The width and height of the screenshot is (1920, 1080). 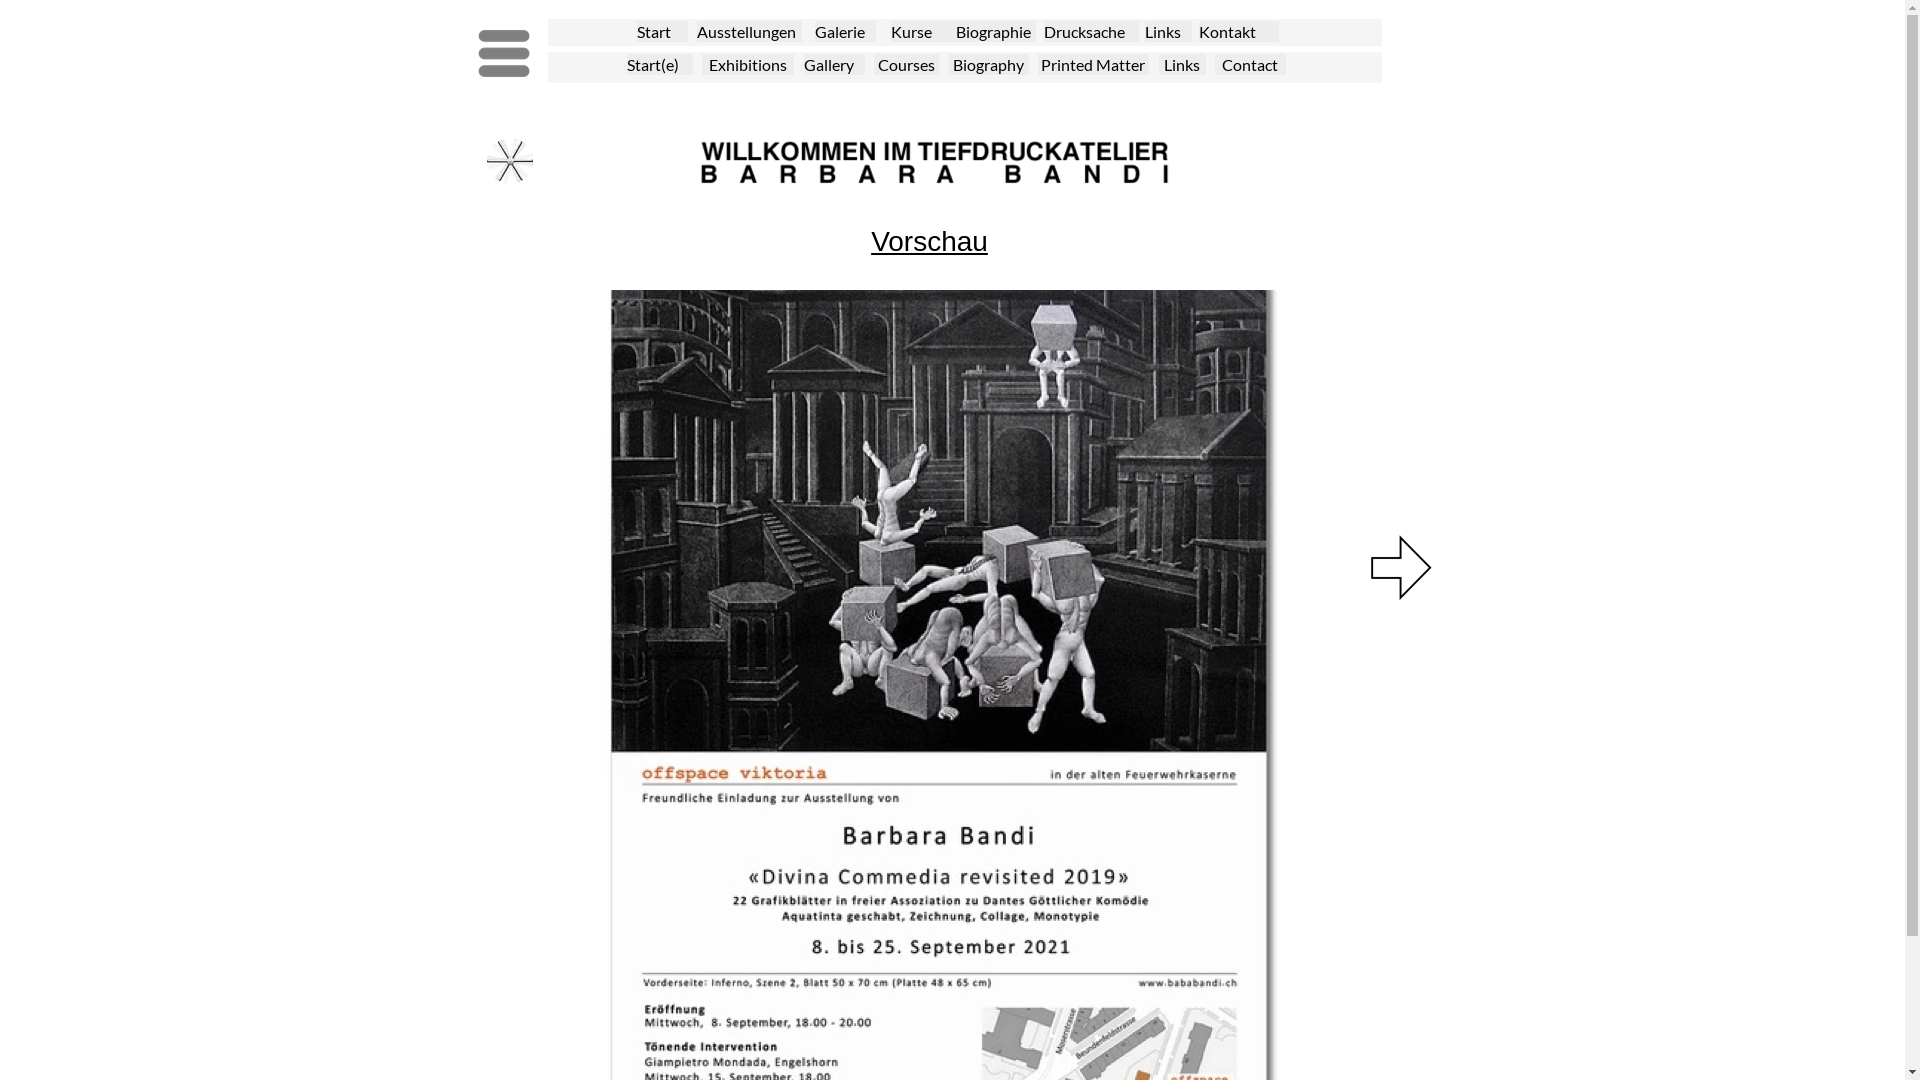 I want to click on Gallery, so click(x=834, y=66).